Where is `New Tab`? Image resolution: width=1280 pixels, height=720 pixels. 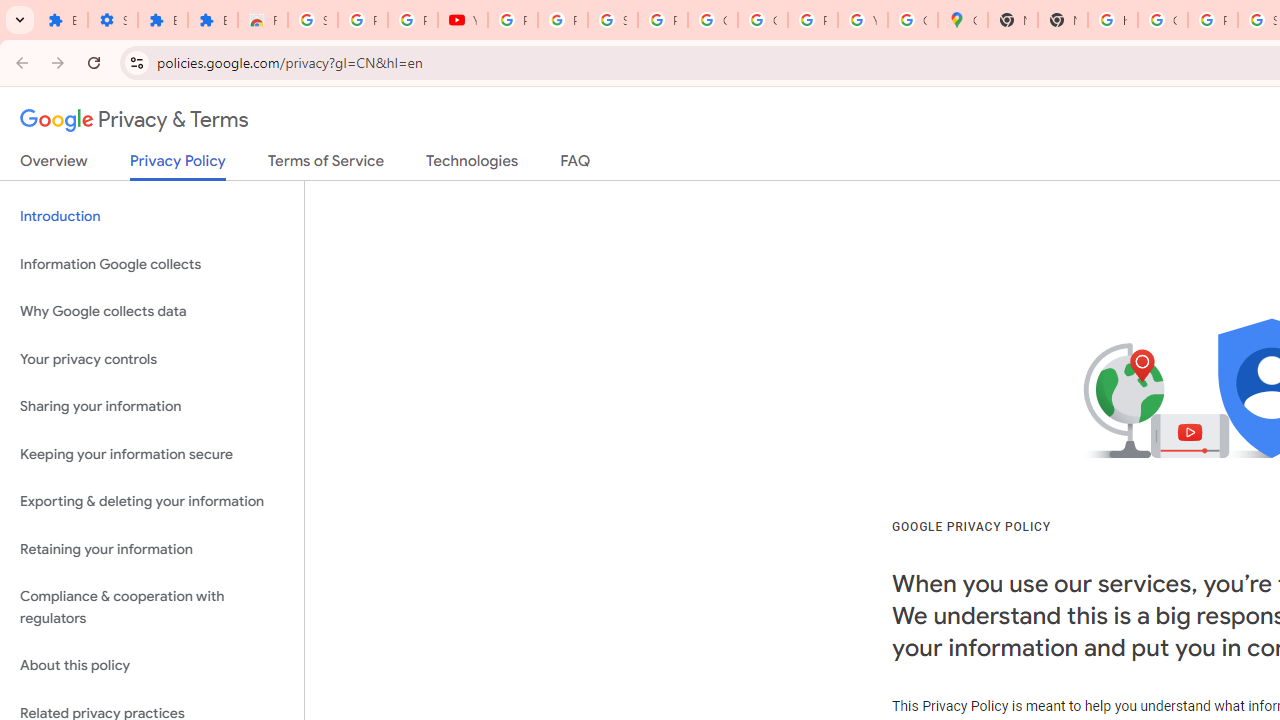
New Tab is located at coordinates (1013, 20).